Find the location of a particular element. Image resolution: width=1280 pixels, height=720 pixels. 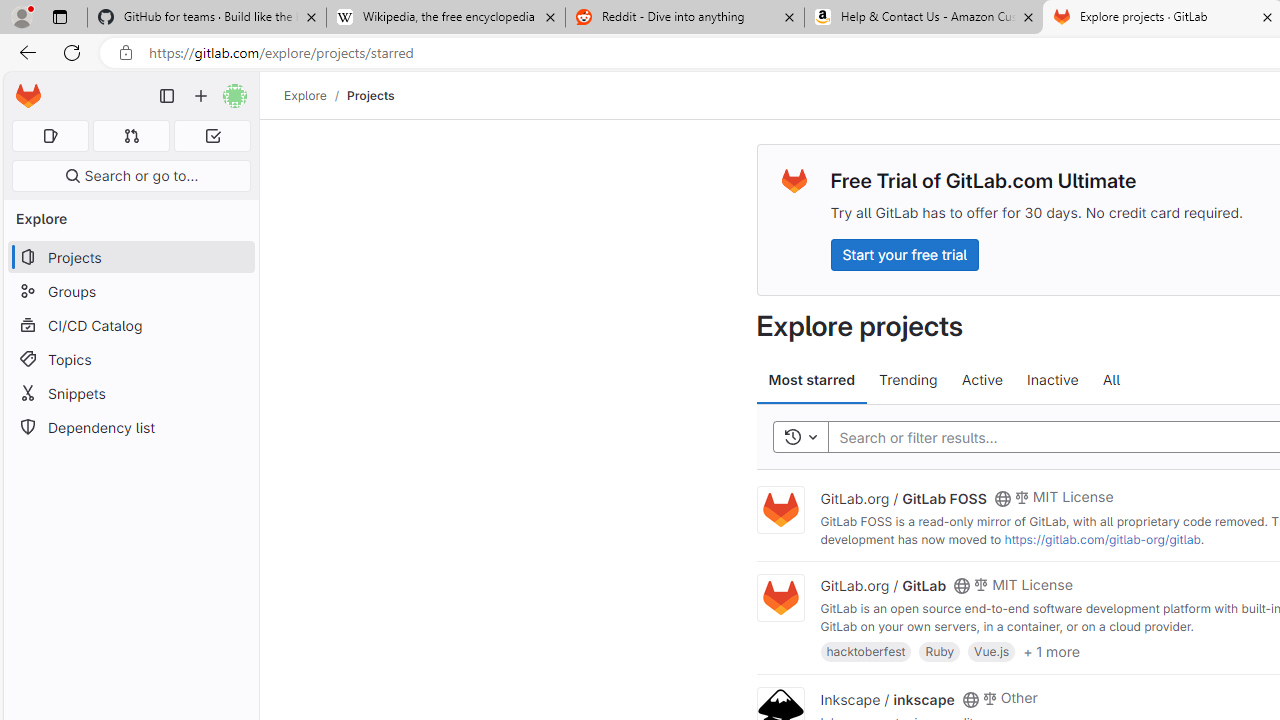

Projects is located at coordinates (370, 95).